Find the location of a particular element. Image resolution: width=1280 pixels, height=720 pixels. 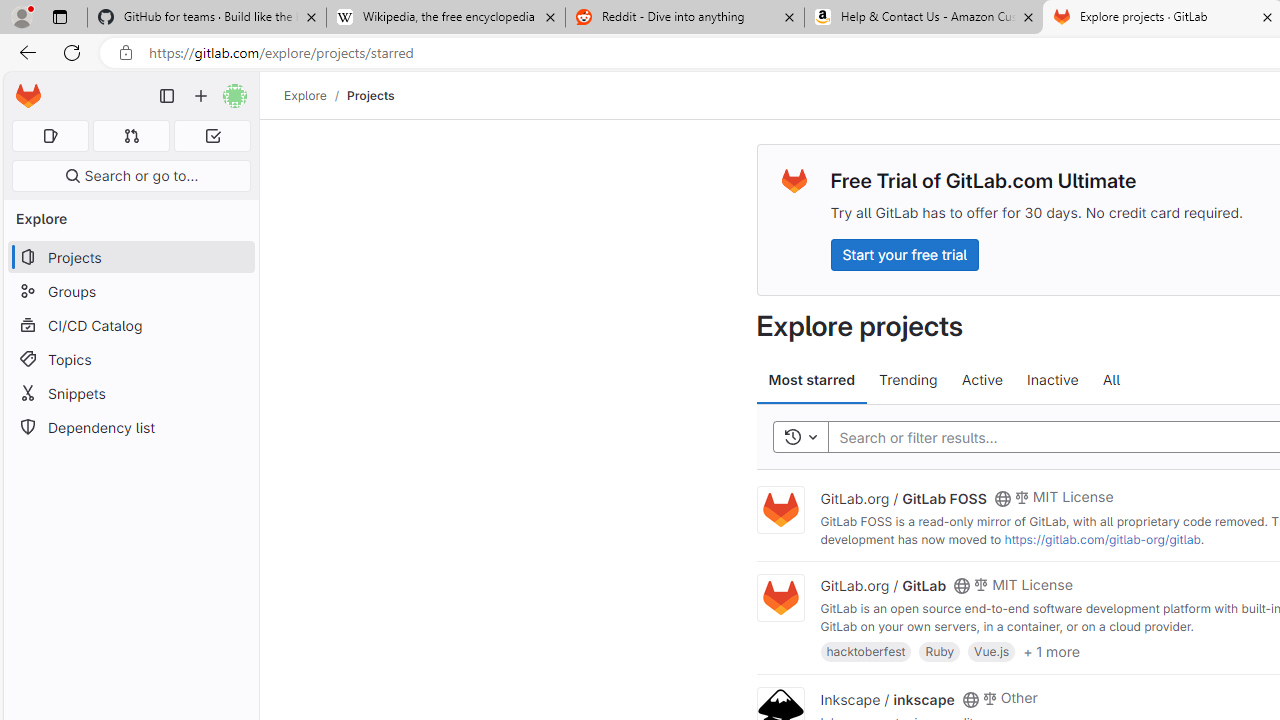

Projects is located at coordinates (370, 95).